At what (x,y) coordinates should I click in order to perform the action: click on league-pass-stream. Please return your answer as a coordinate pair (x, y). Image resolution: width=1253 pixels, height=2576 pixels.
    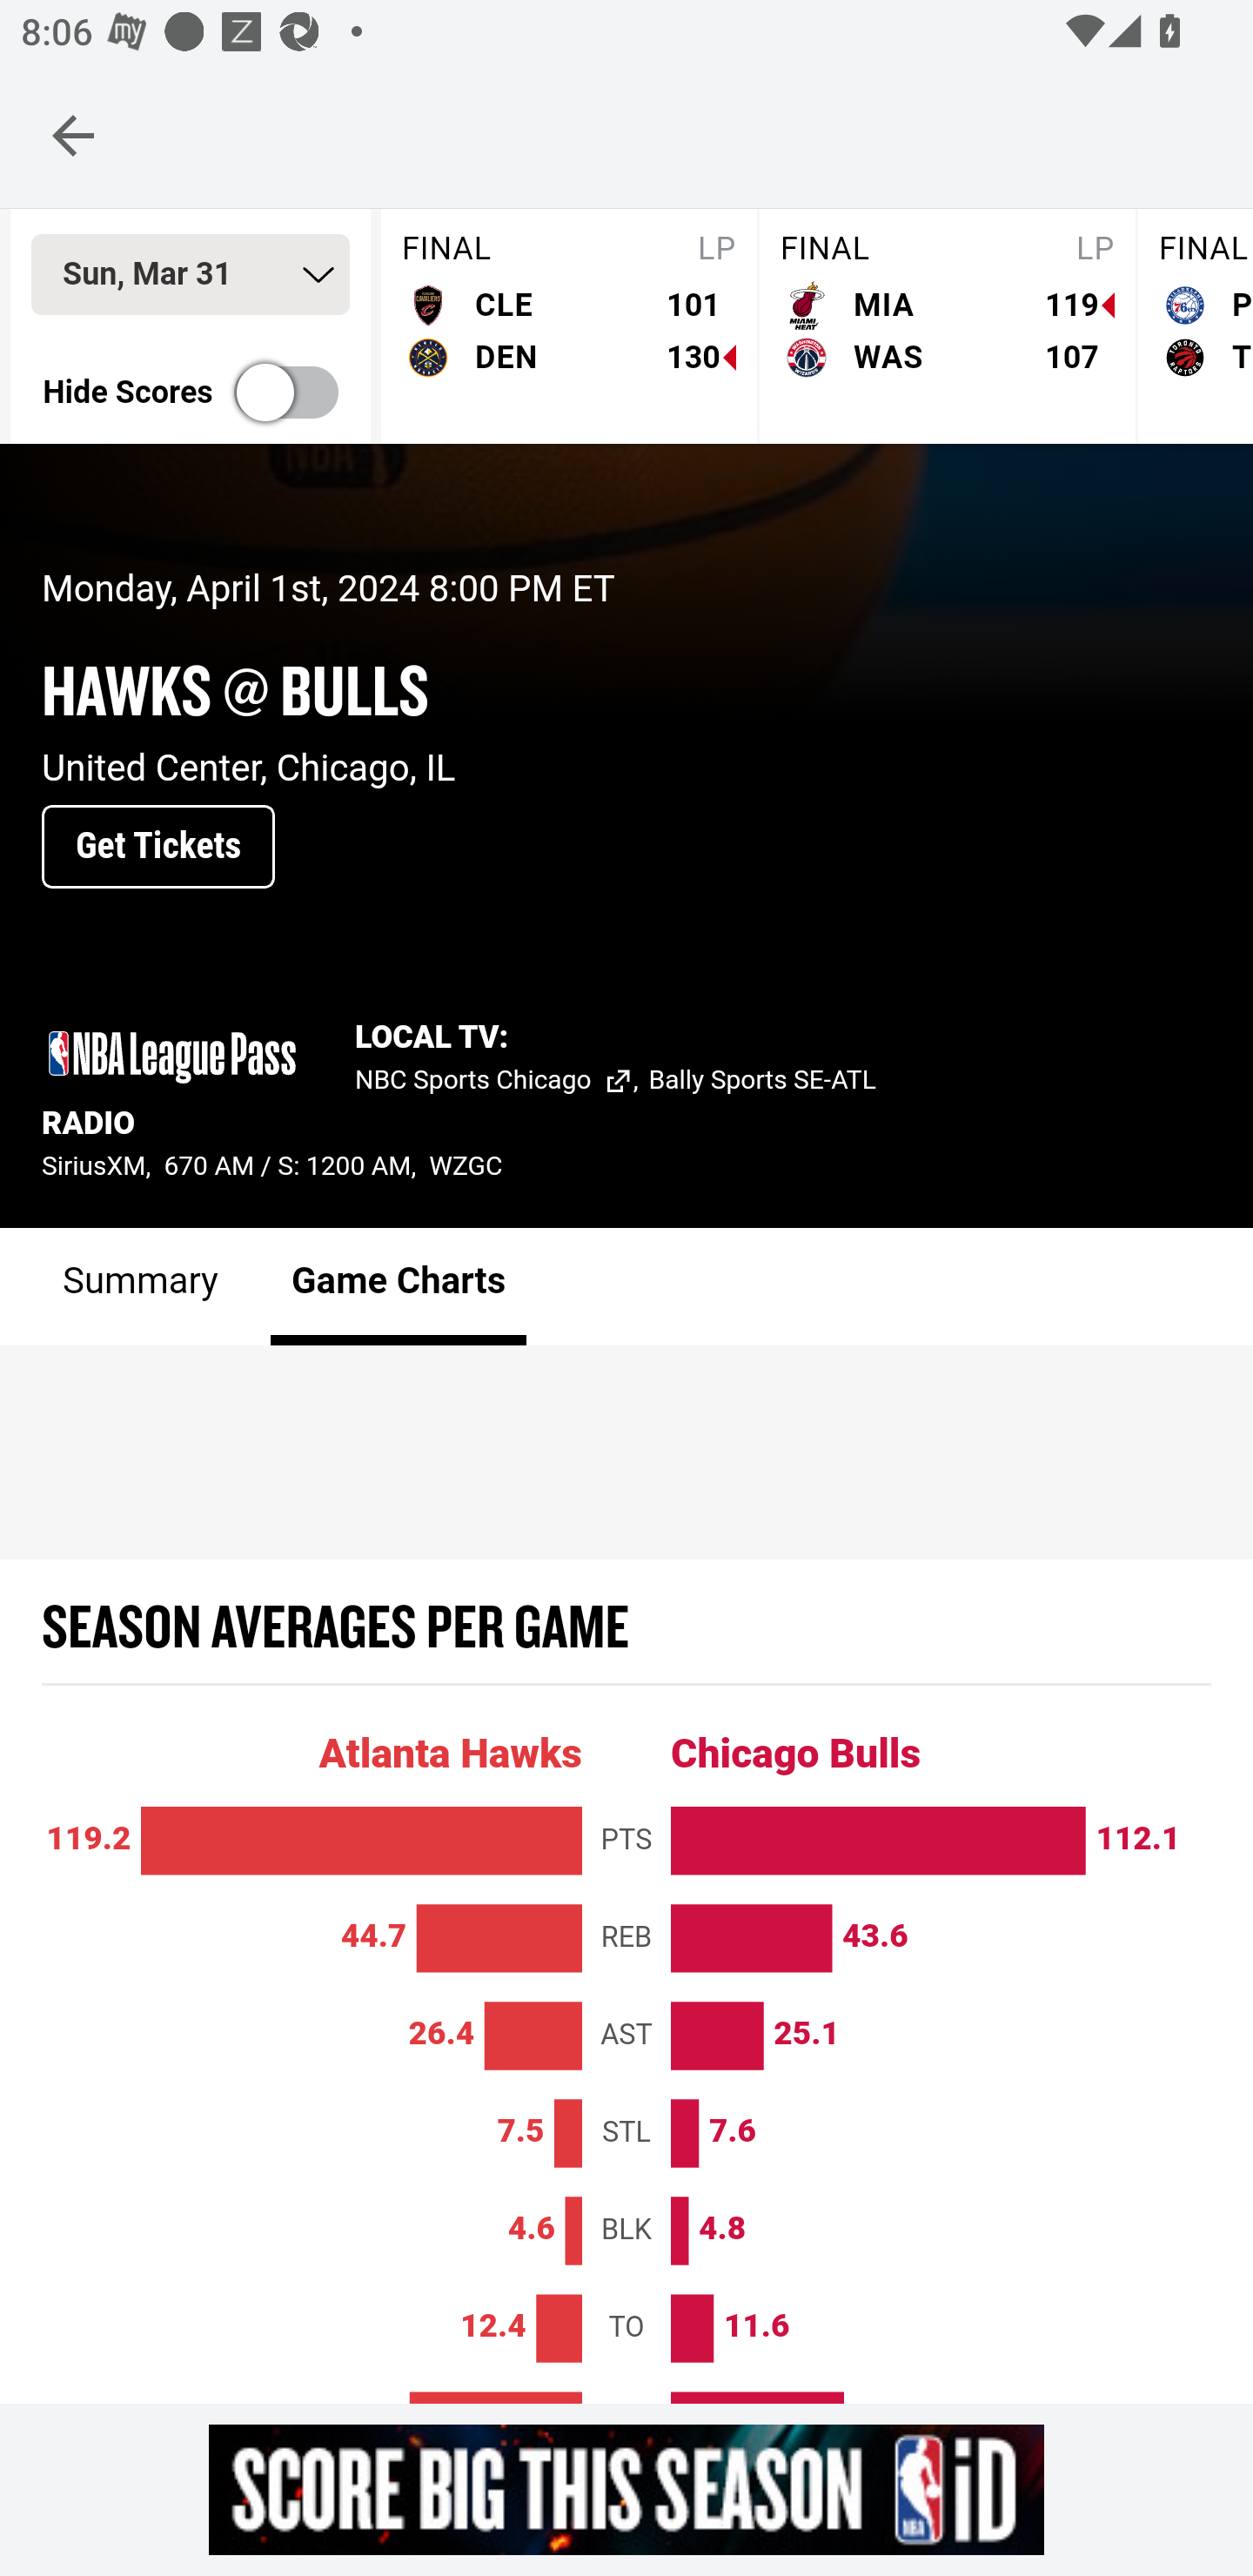
    Looking at the image, I should click on (172, 1058).